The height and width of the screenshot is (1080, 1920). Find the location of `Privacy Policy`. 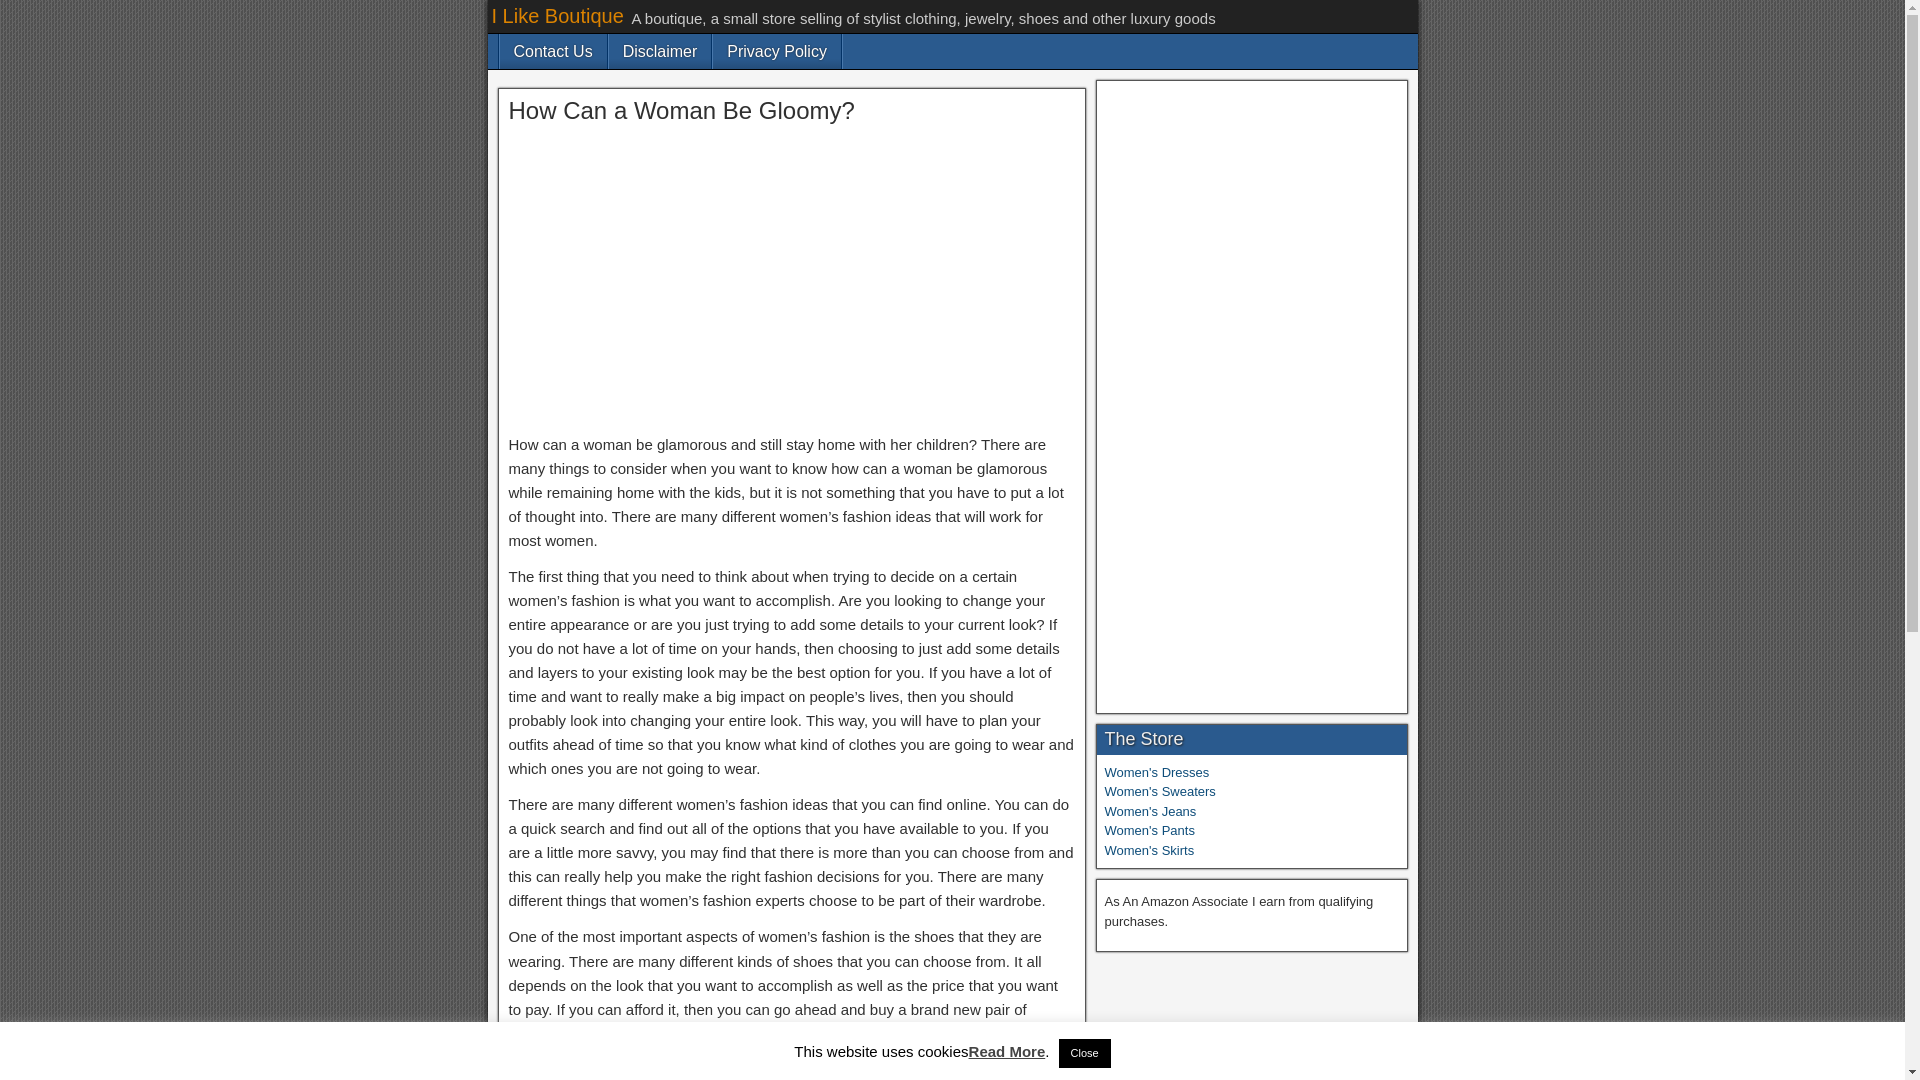

Privacy Policy is located at coordinates (776, 51).